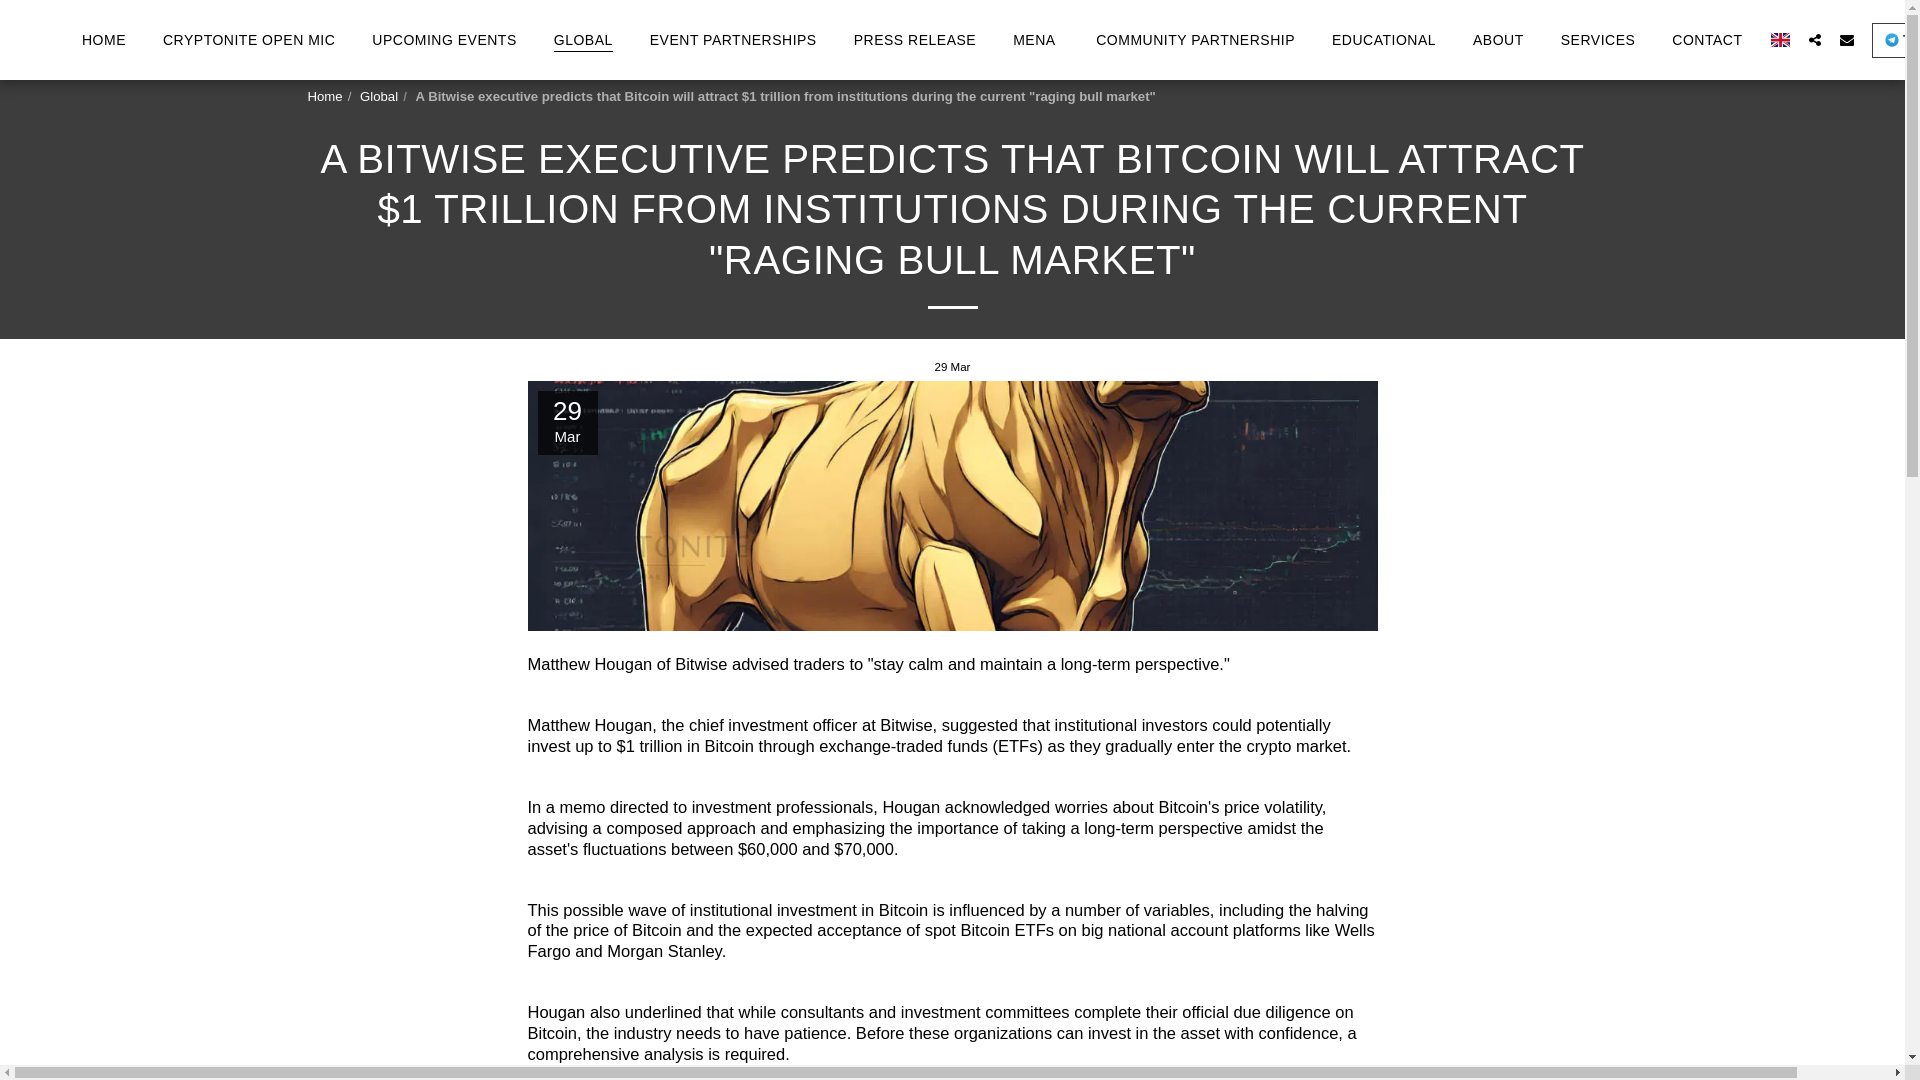  I want to click on HOME, so click(104, 38).